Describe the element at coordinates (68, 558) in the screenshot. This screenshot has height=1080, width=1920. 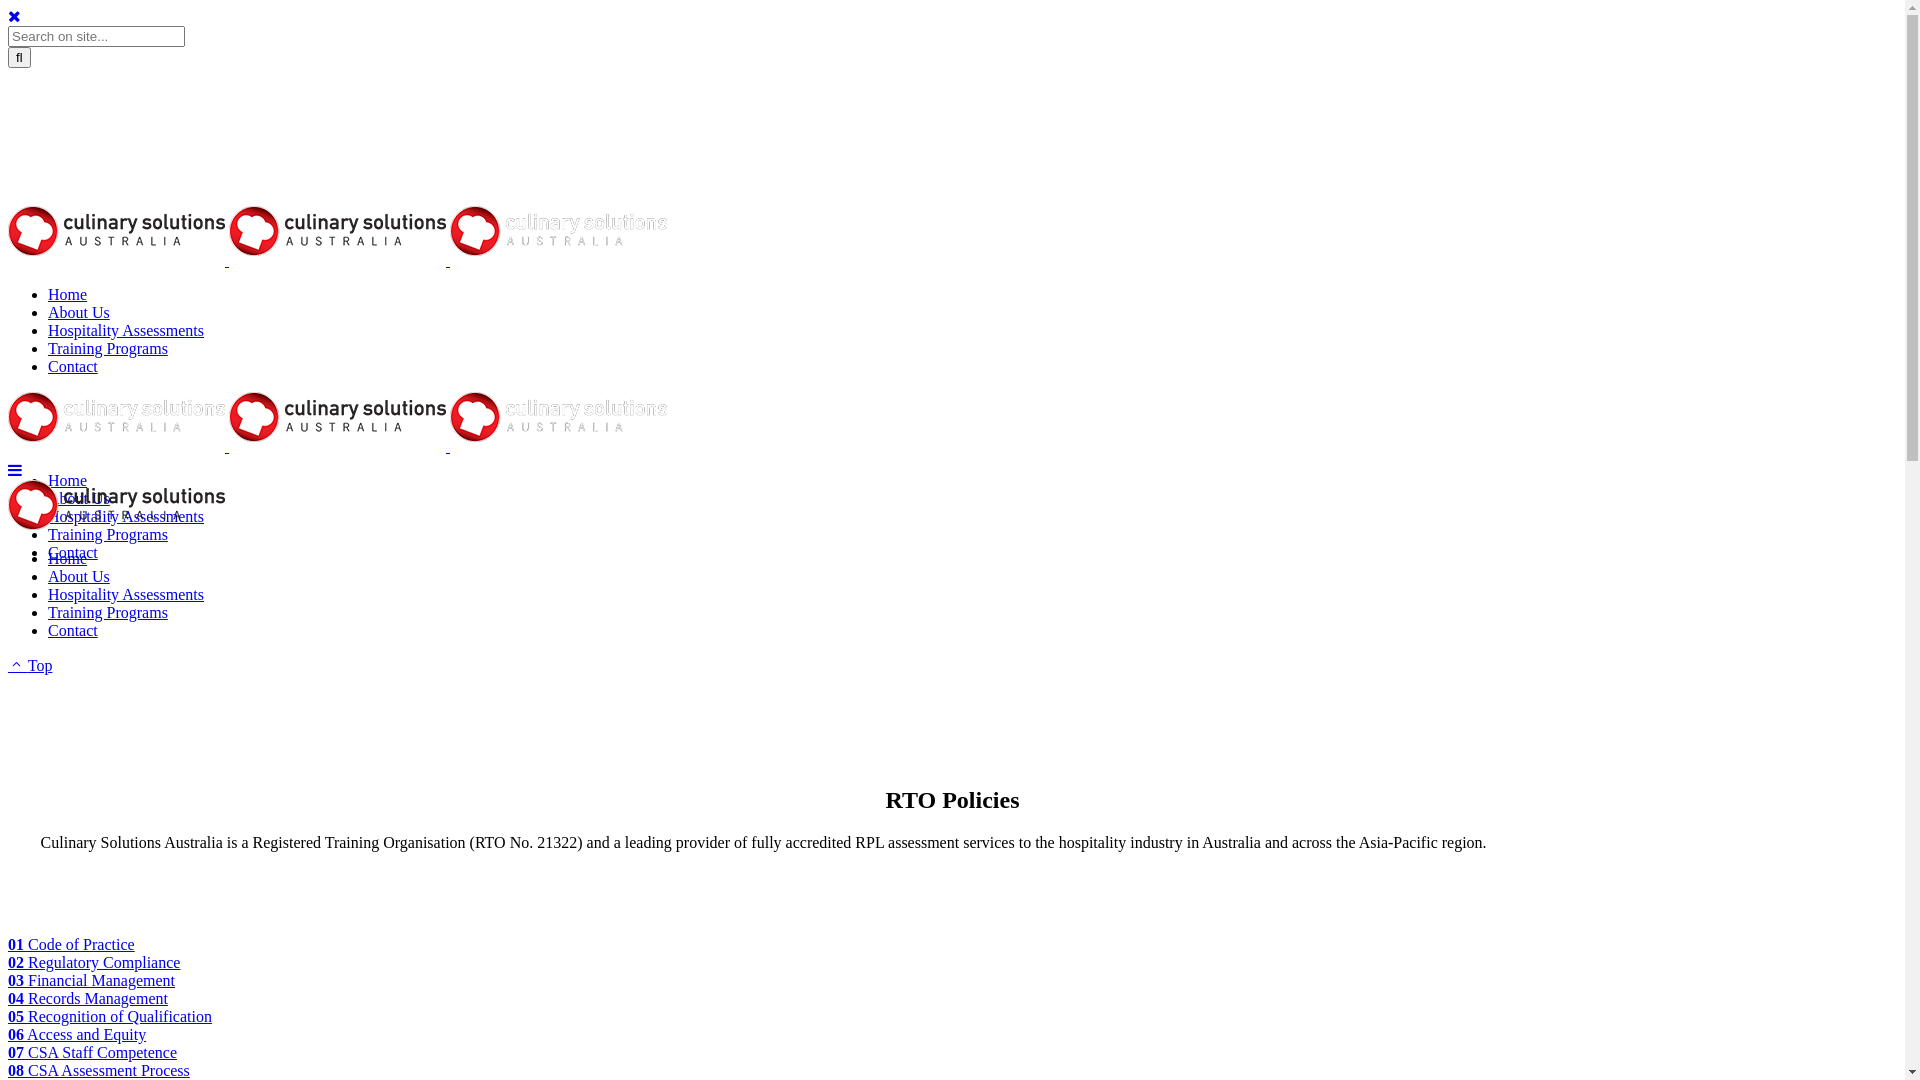
I see `Home` at that location.